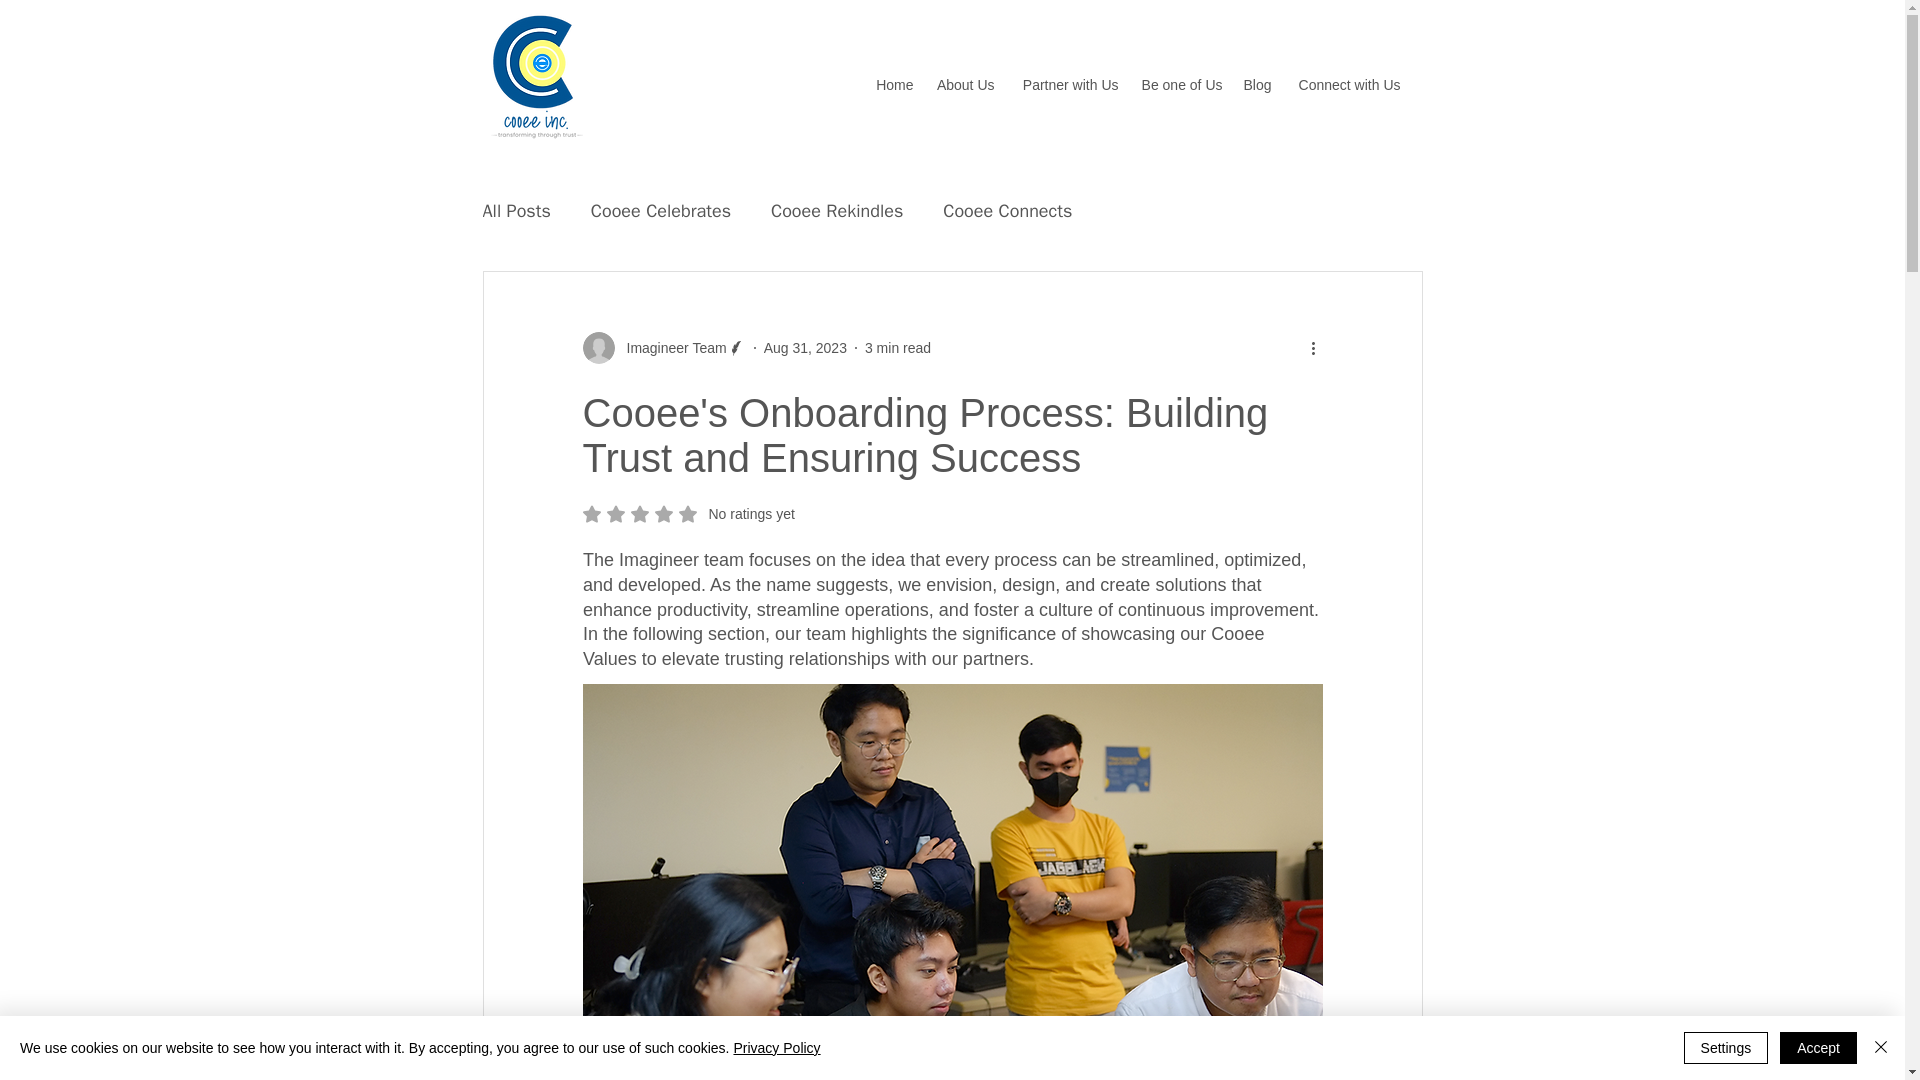  What do you see at coordinates (1256, 85) in the screenshot?
I see `Cooee Celebrates` at bounding box center [1256, 85].